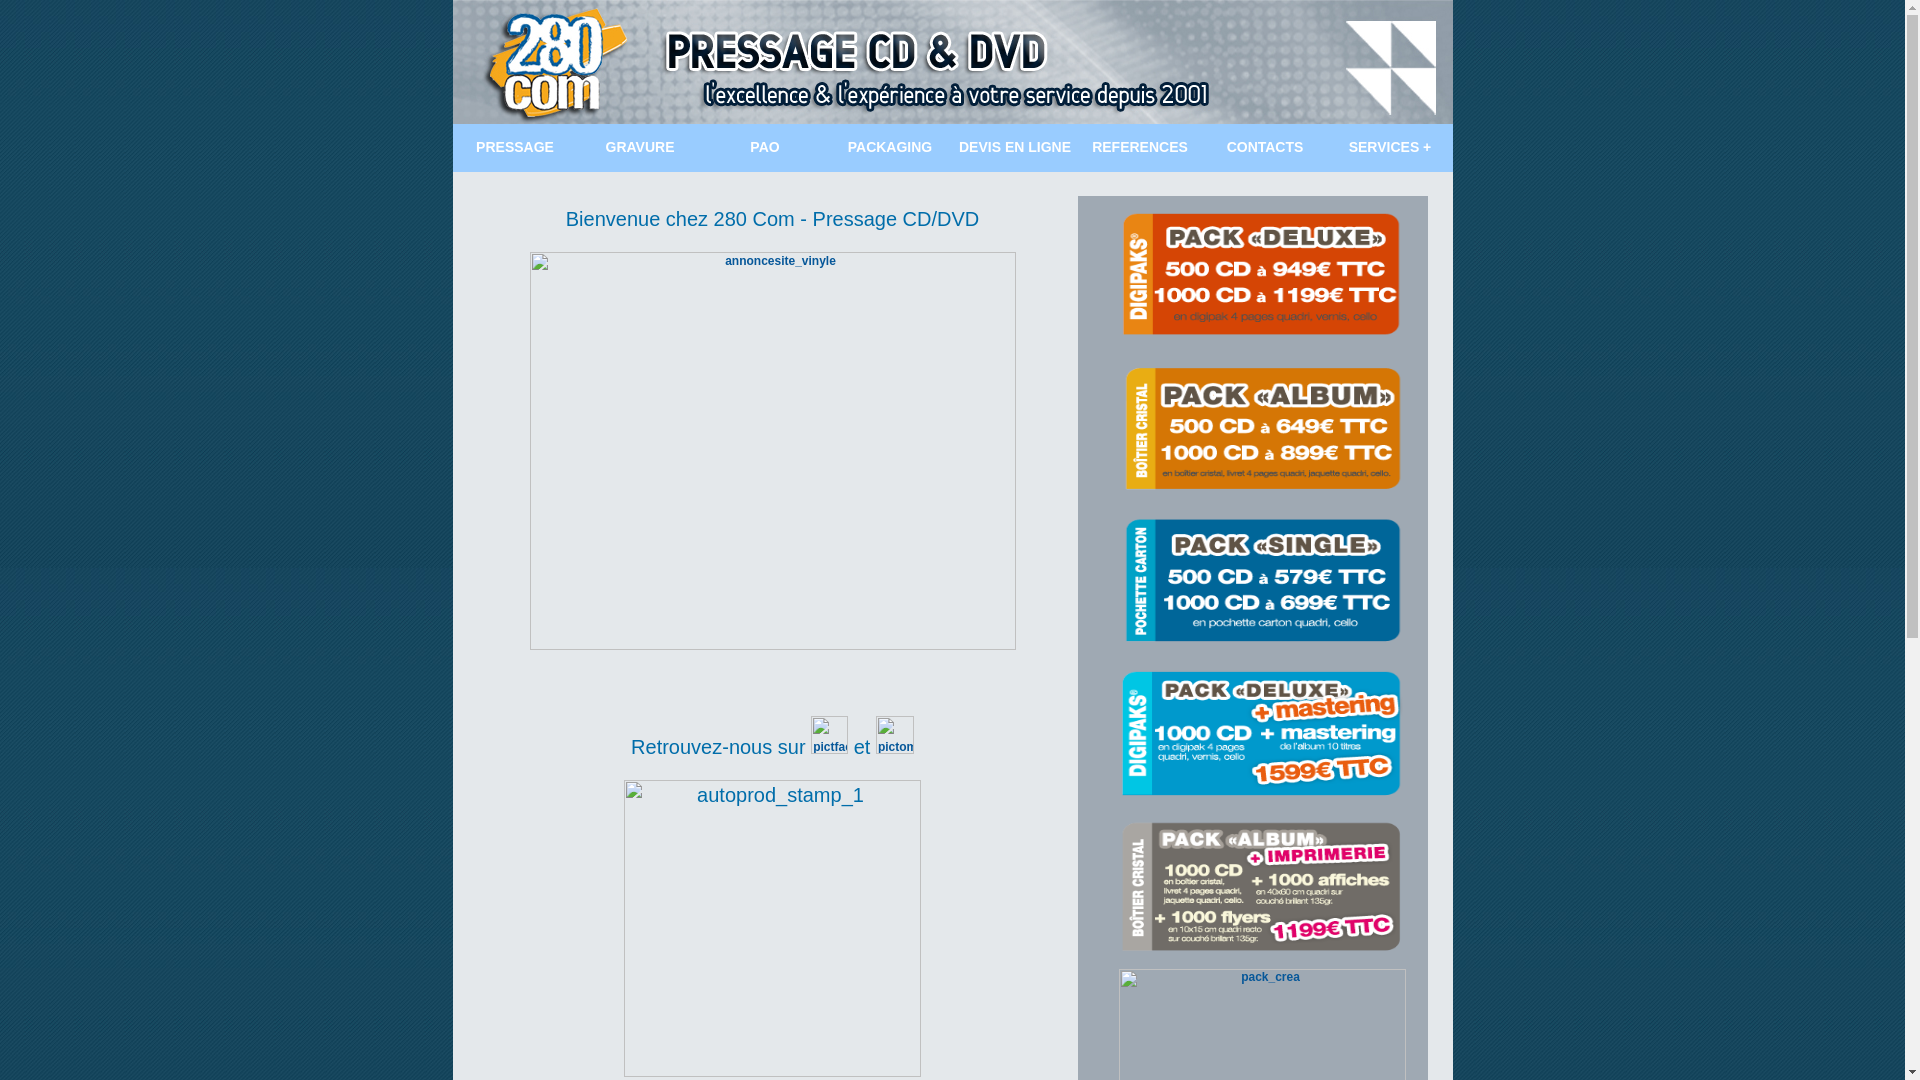 The image size is (1920, 1080). I want to click on PRESSAGE, so click(514, 148).